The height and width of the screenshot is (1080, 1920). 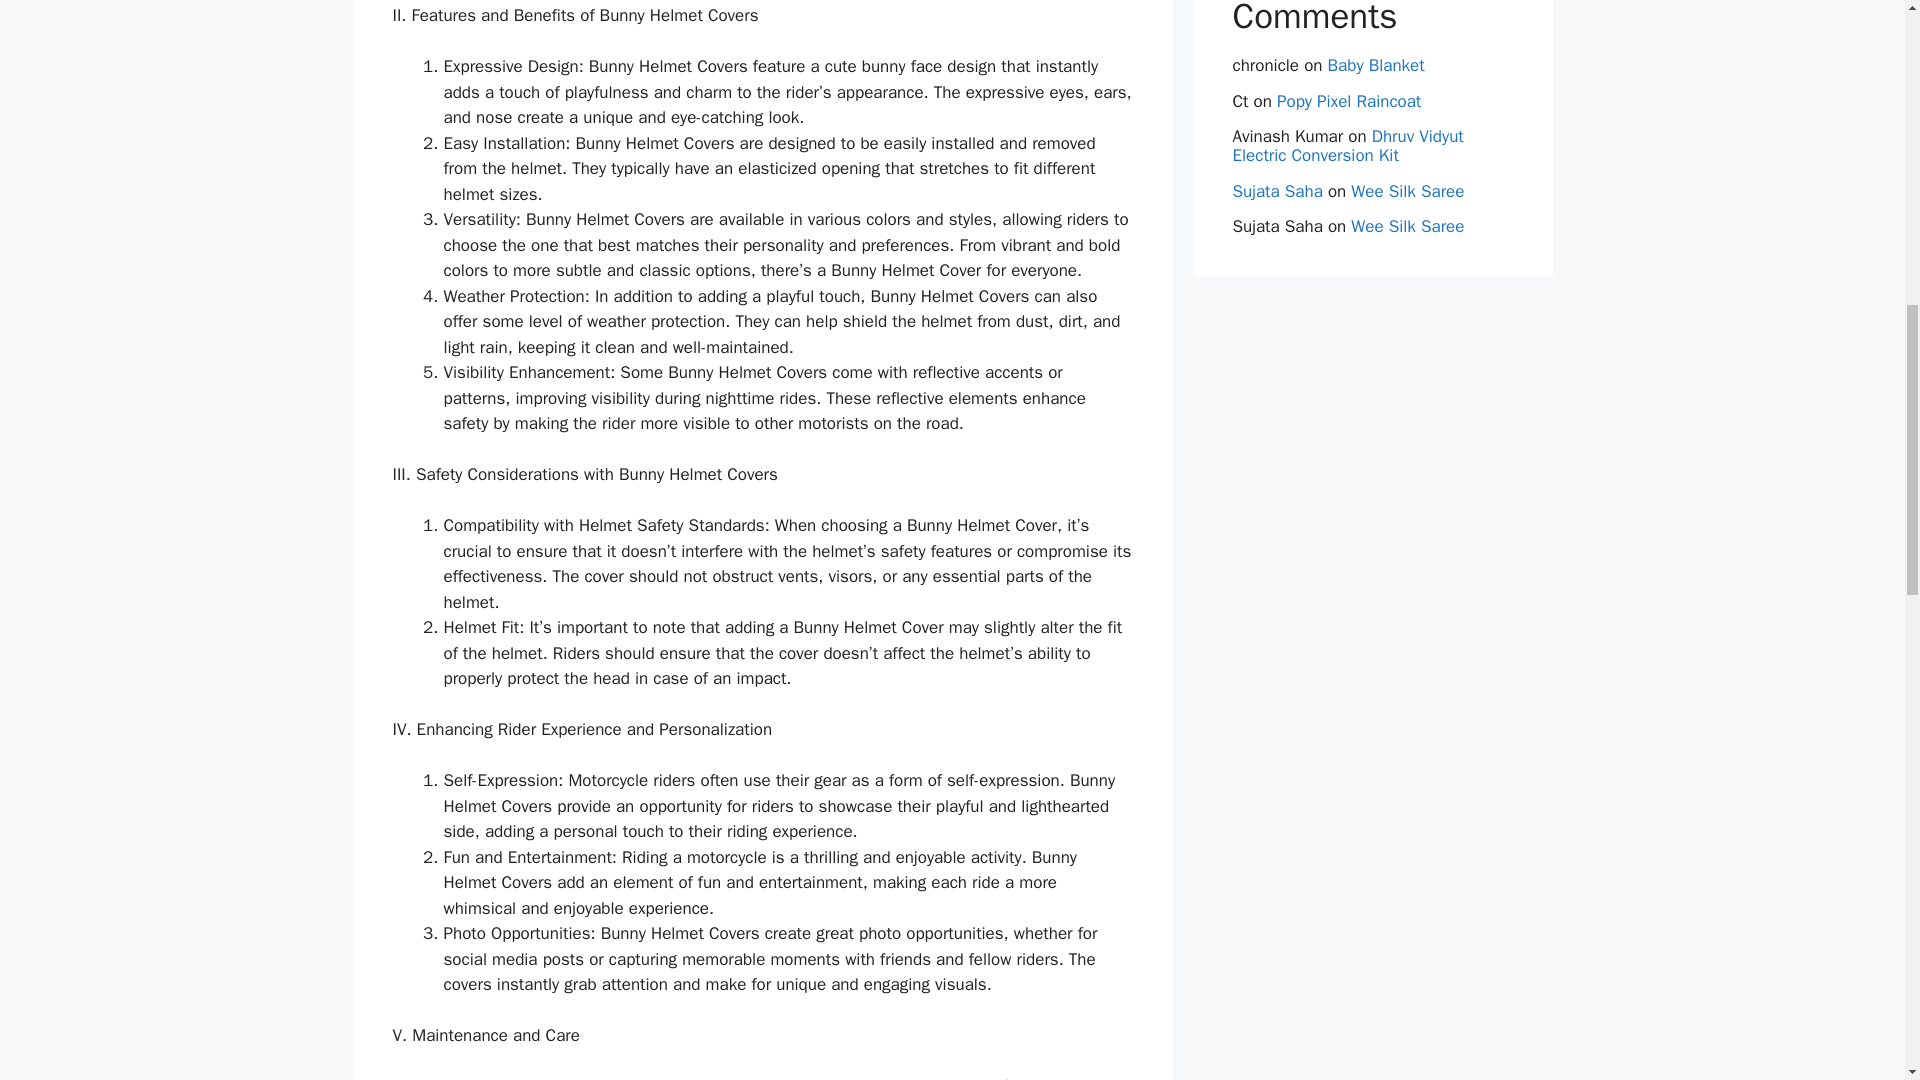 I want to click on Sujata Saha, so click(x=1277, y=191).